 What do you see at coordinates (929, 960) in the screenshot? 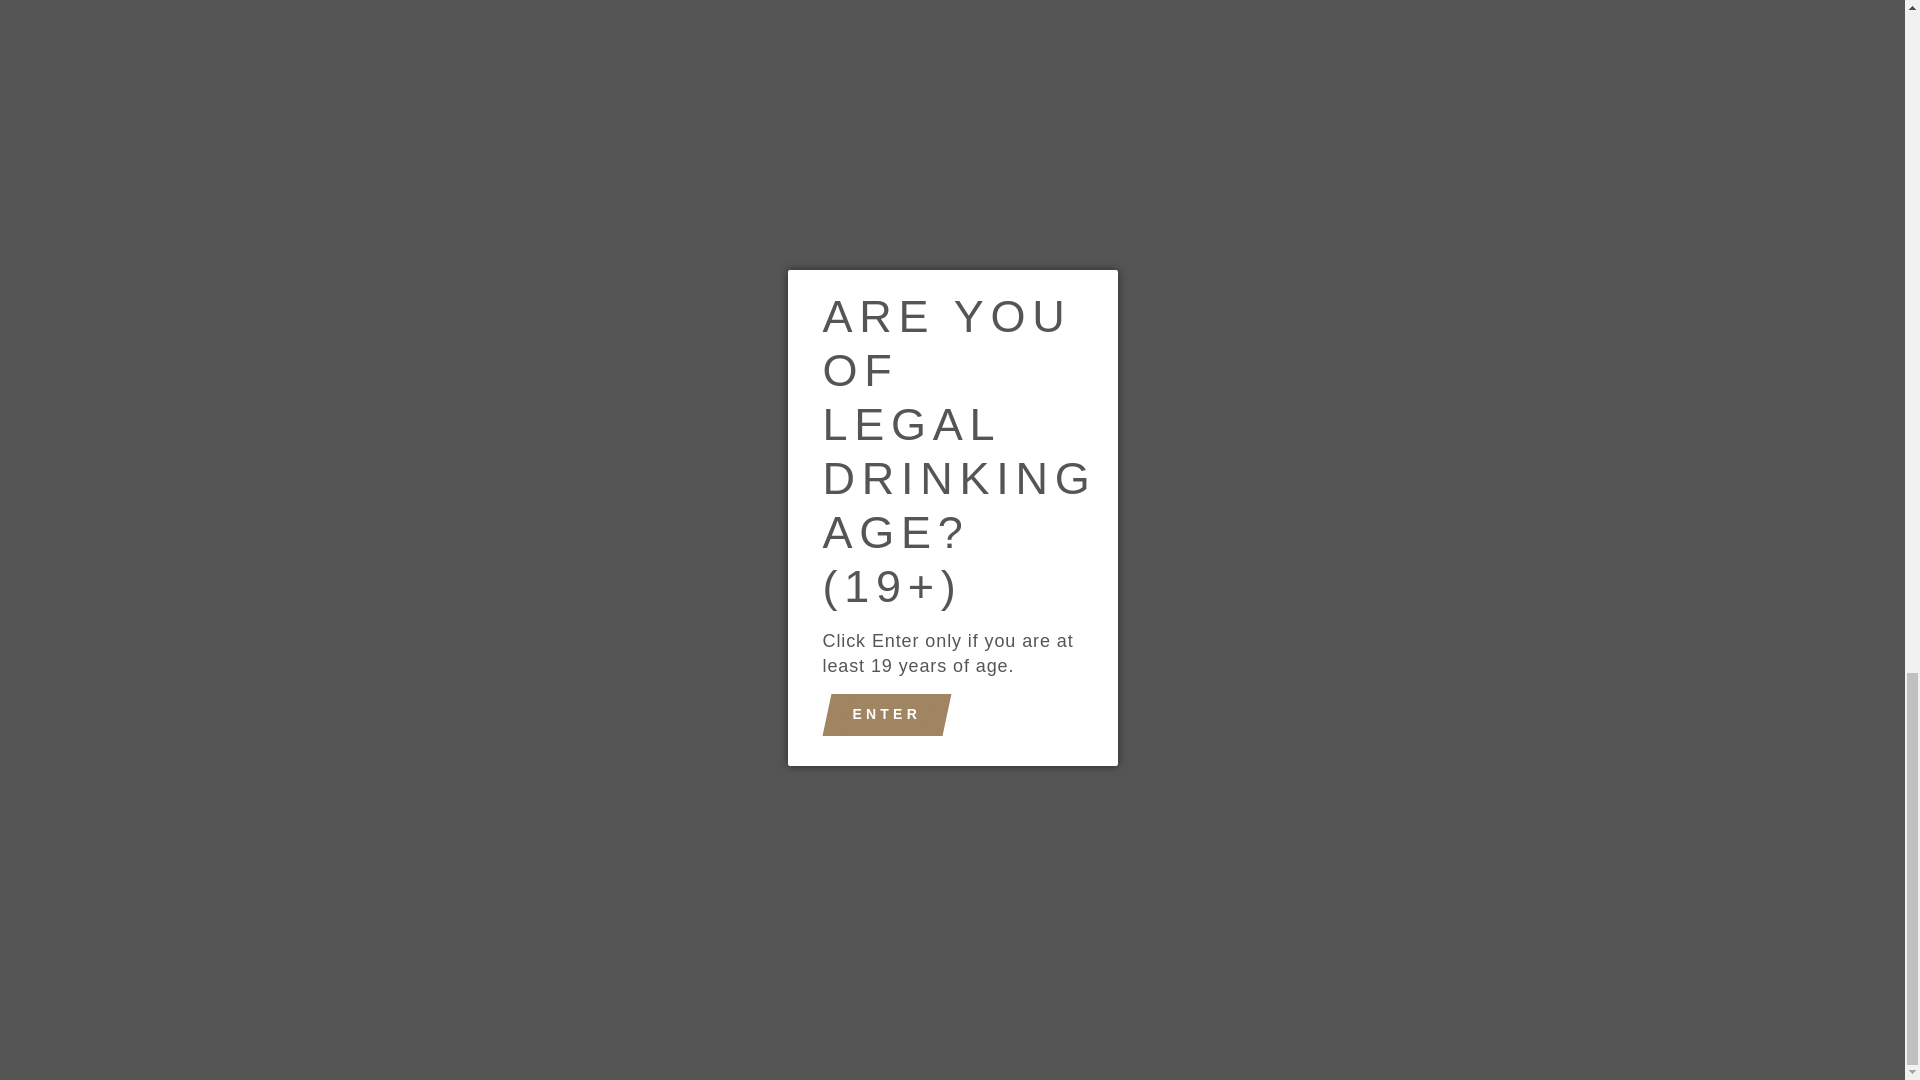
I see `Discover` at bounding box center [929, 960].